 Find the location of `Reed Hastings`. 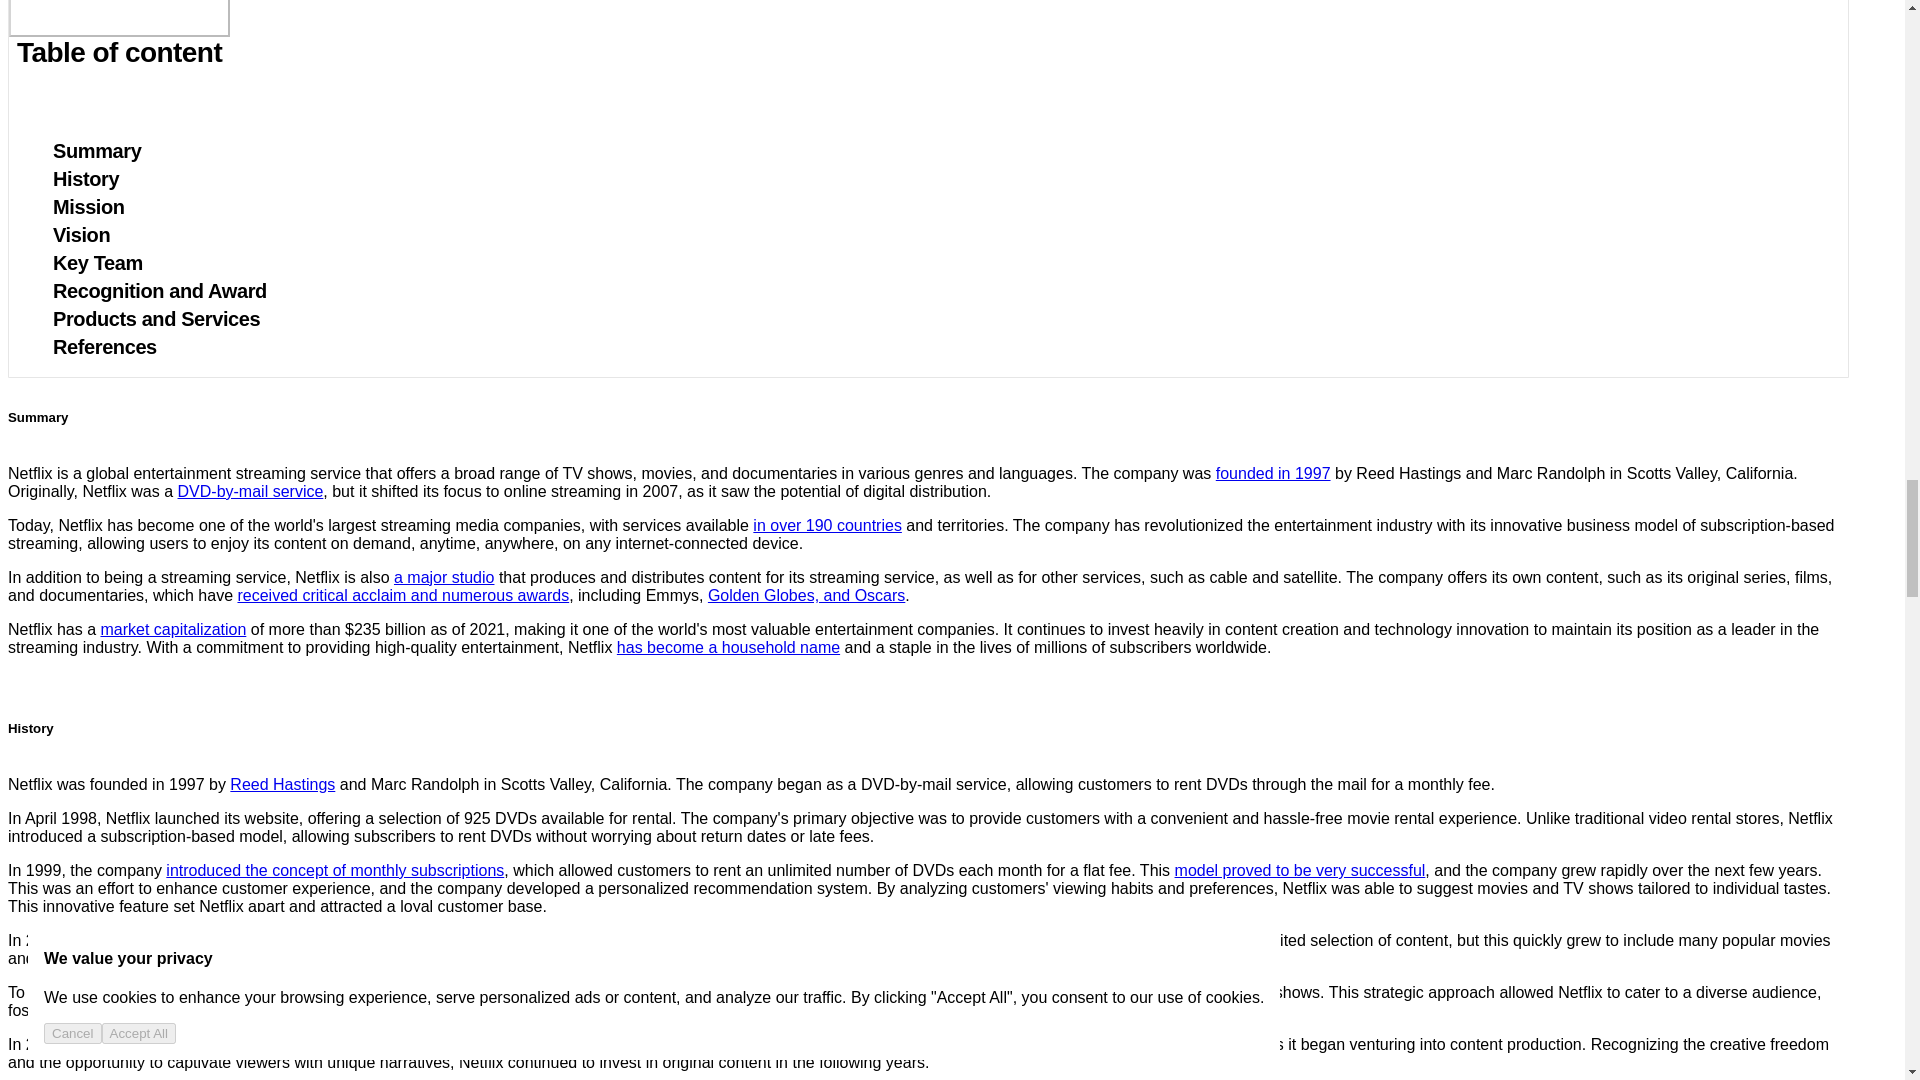

Reed Hastings is located at coordinates (282, 784).